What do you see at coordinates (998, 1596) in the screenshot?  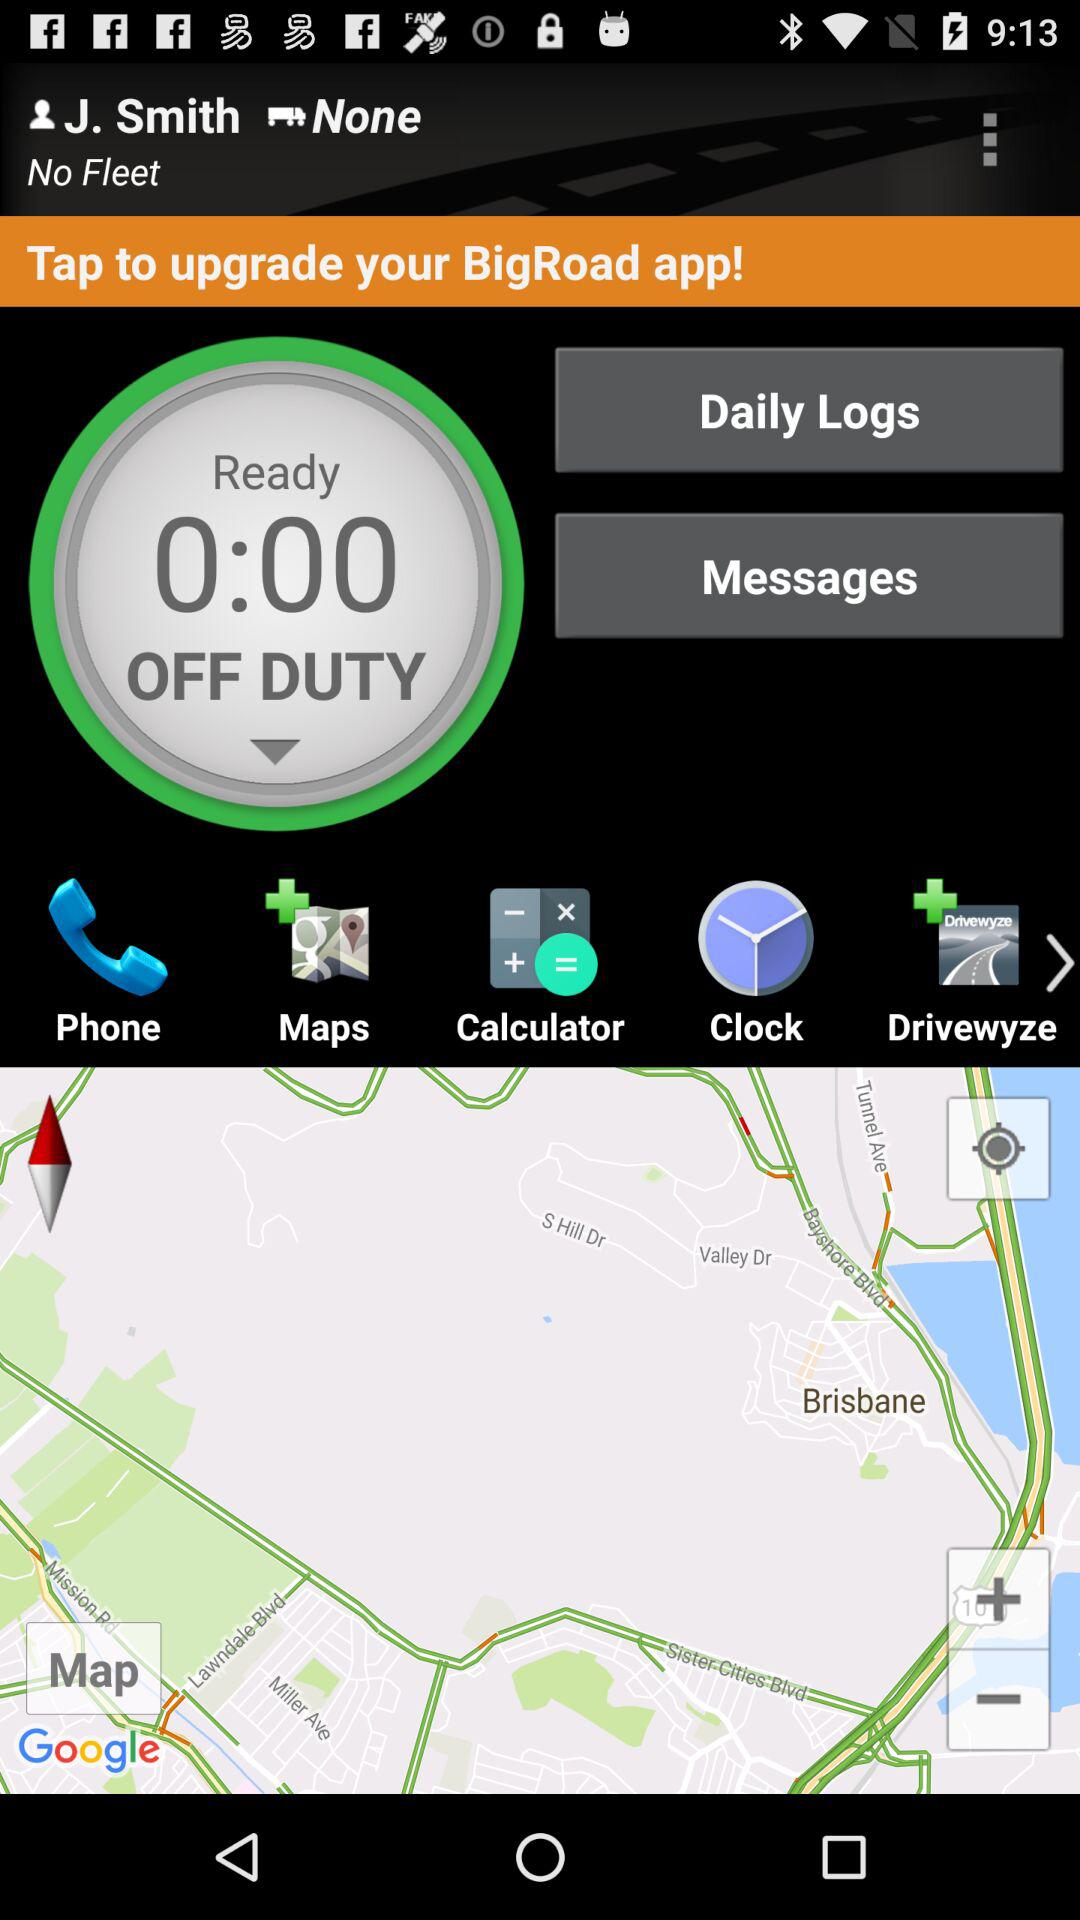 I see `zoom` at bounding box center [998, 1596].